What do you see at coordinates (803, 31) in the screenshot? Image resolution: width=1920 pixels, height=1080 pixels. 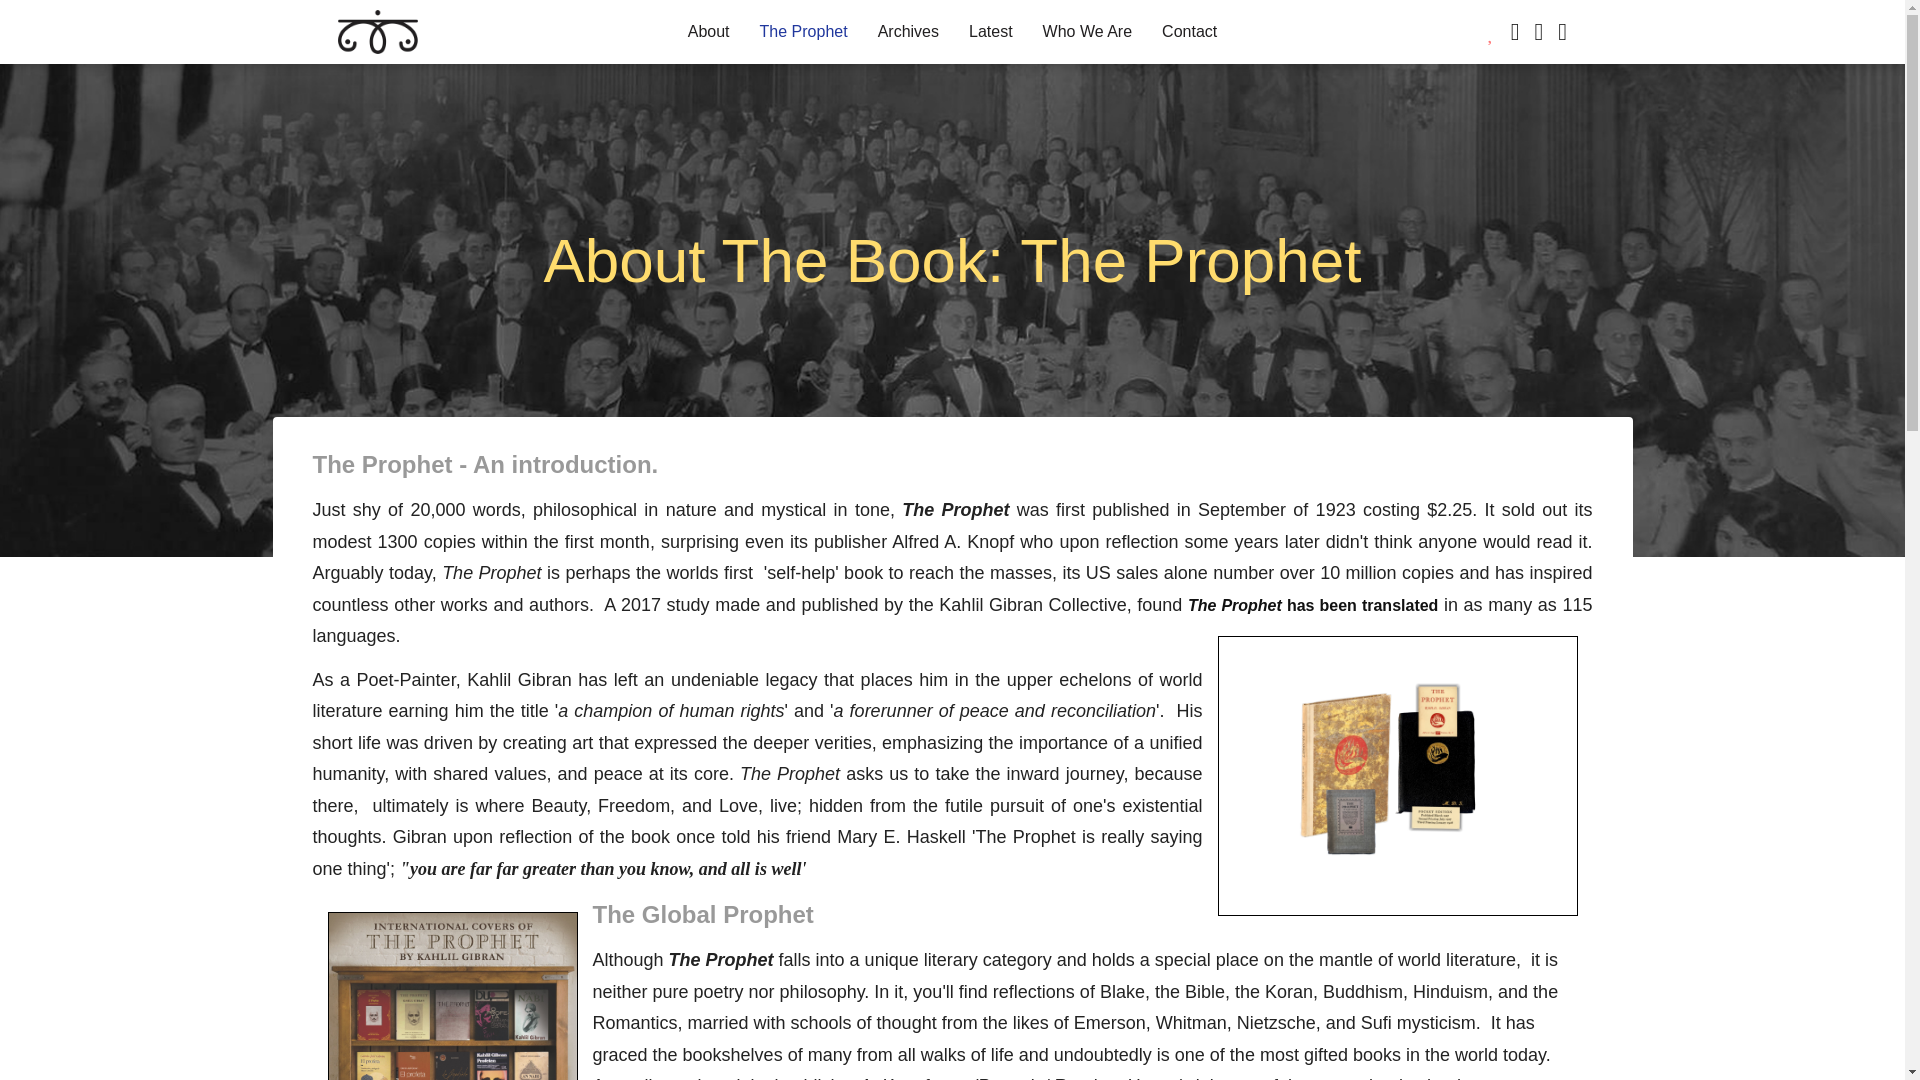 I see `The Prophet` at bounding box center [803, 31].